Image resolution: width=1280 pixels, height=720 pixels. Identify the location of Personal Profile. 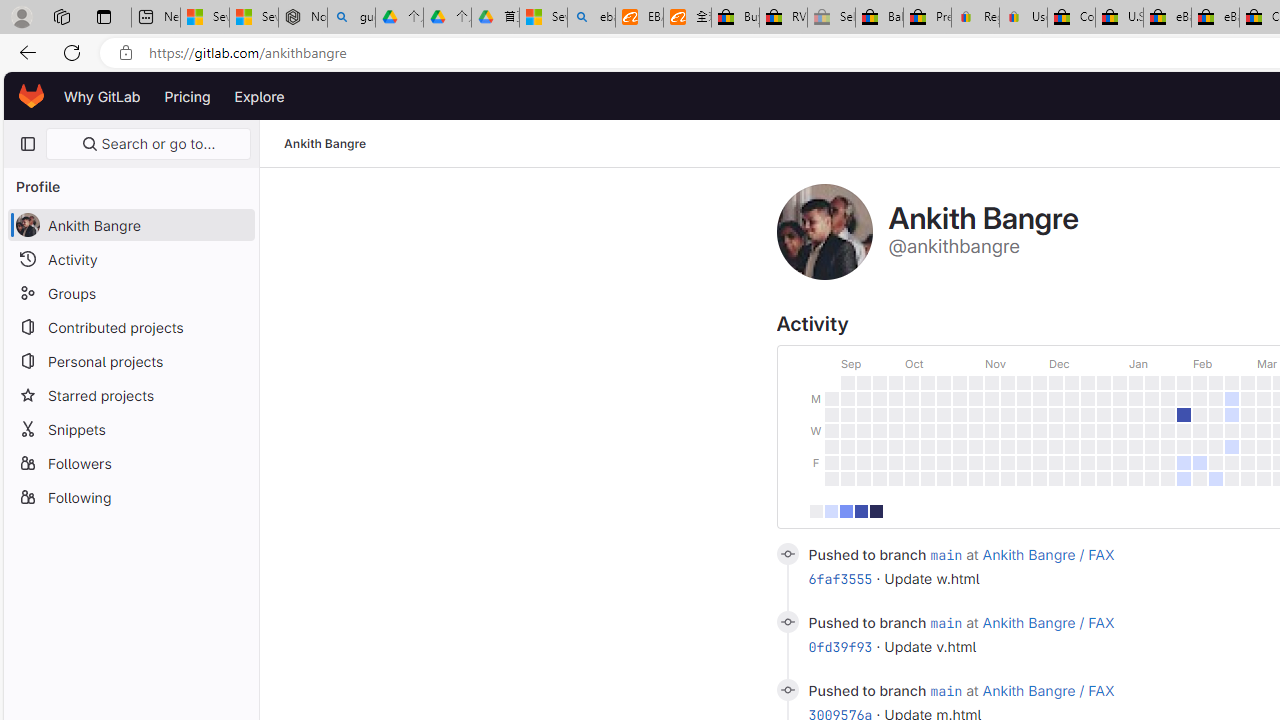
(21, 16).